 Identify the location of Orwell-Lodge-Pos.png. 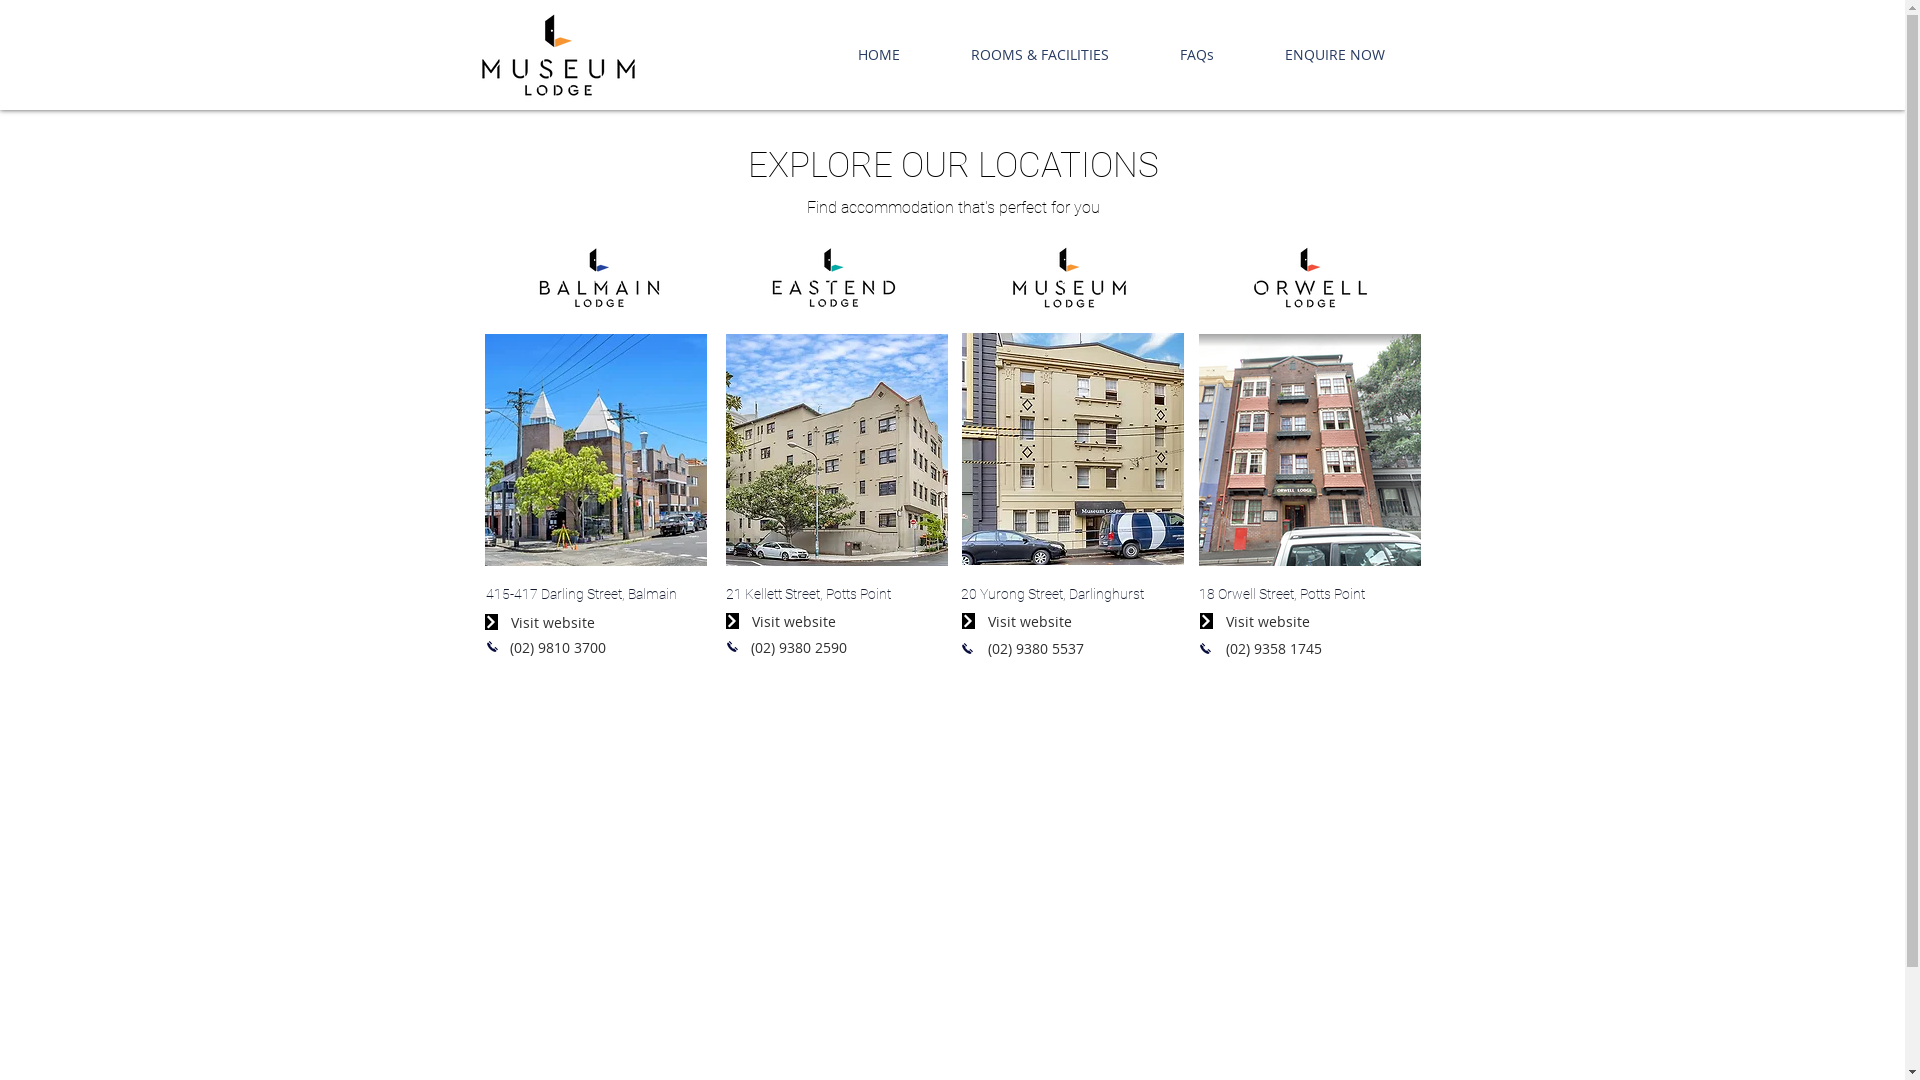
(1310, 276).